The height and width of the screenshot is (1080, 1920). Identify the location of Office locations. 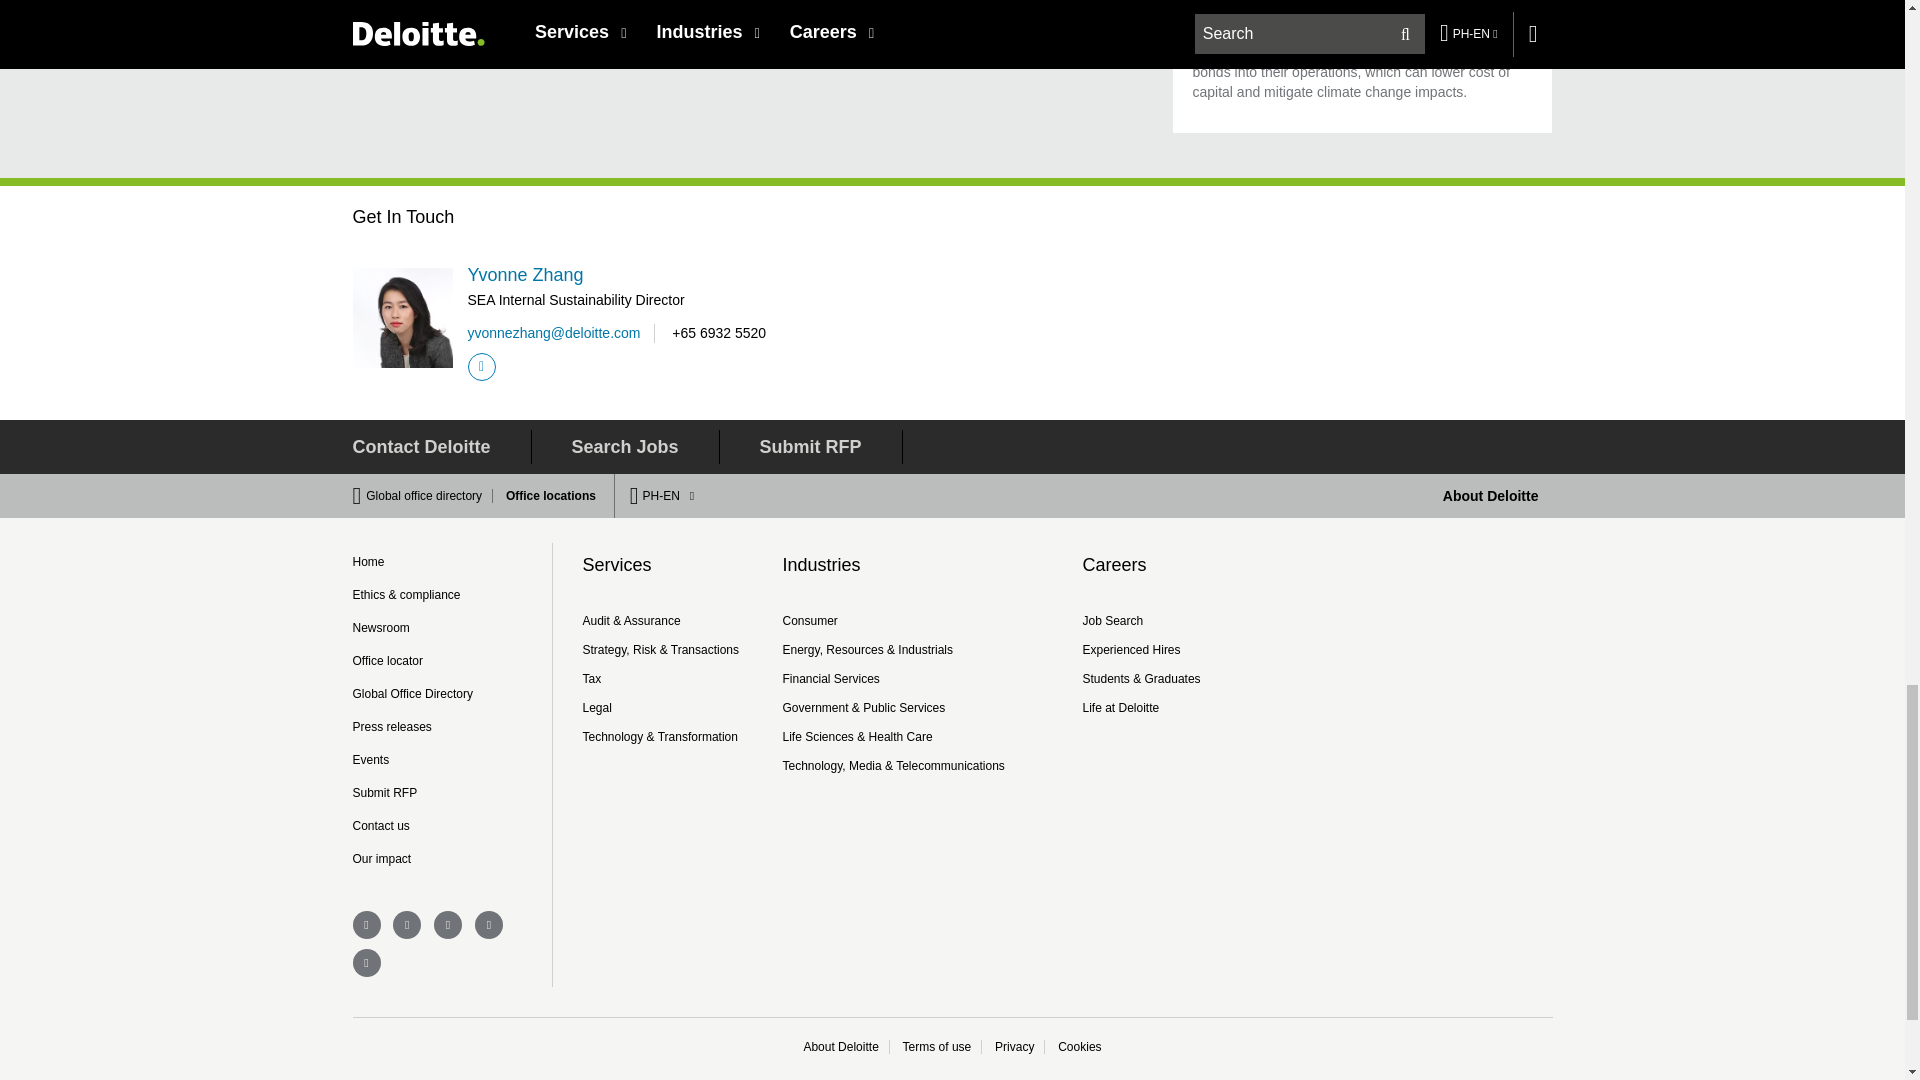
(545, 496).